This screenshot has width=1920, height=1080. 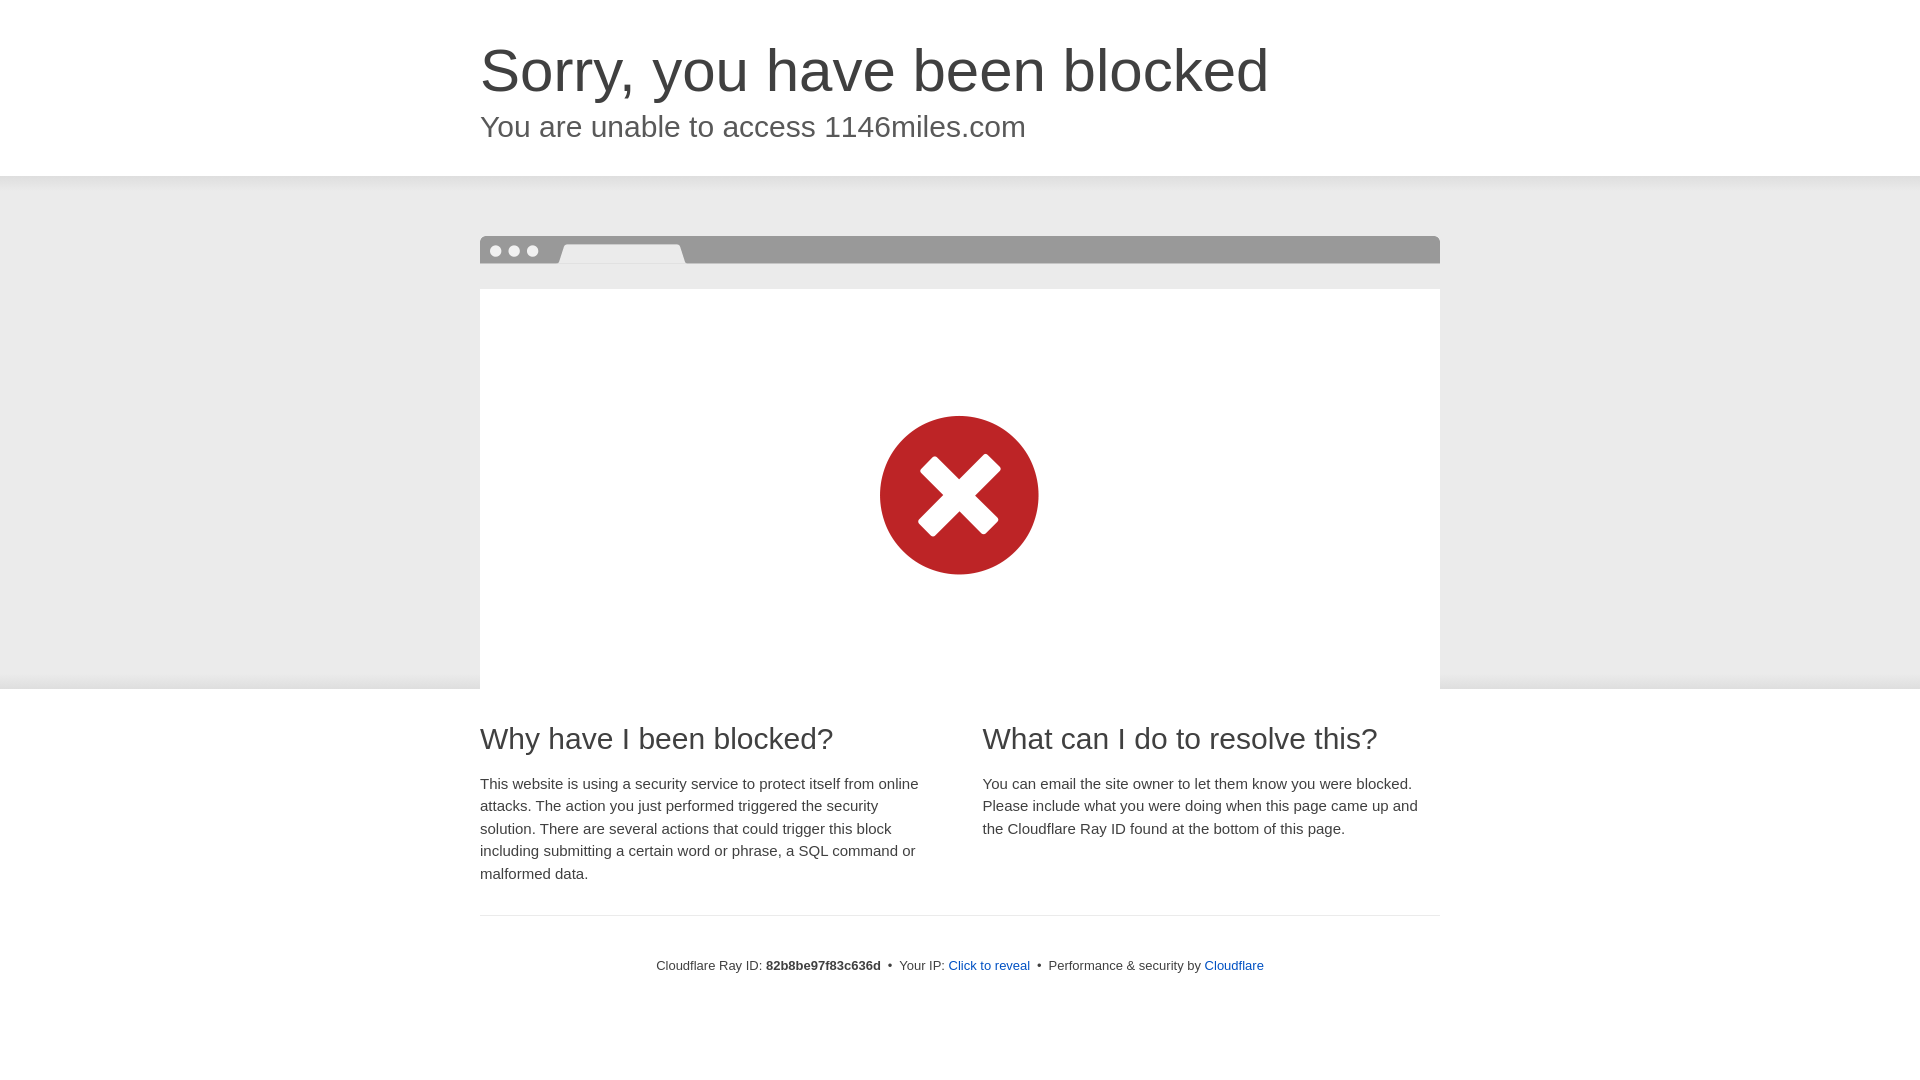 What do you see at coordinates (990, 966) in the screenshot?
I see `Click to reveal` at bounding box center [990, 966].